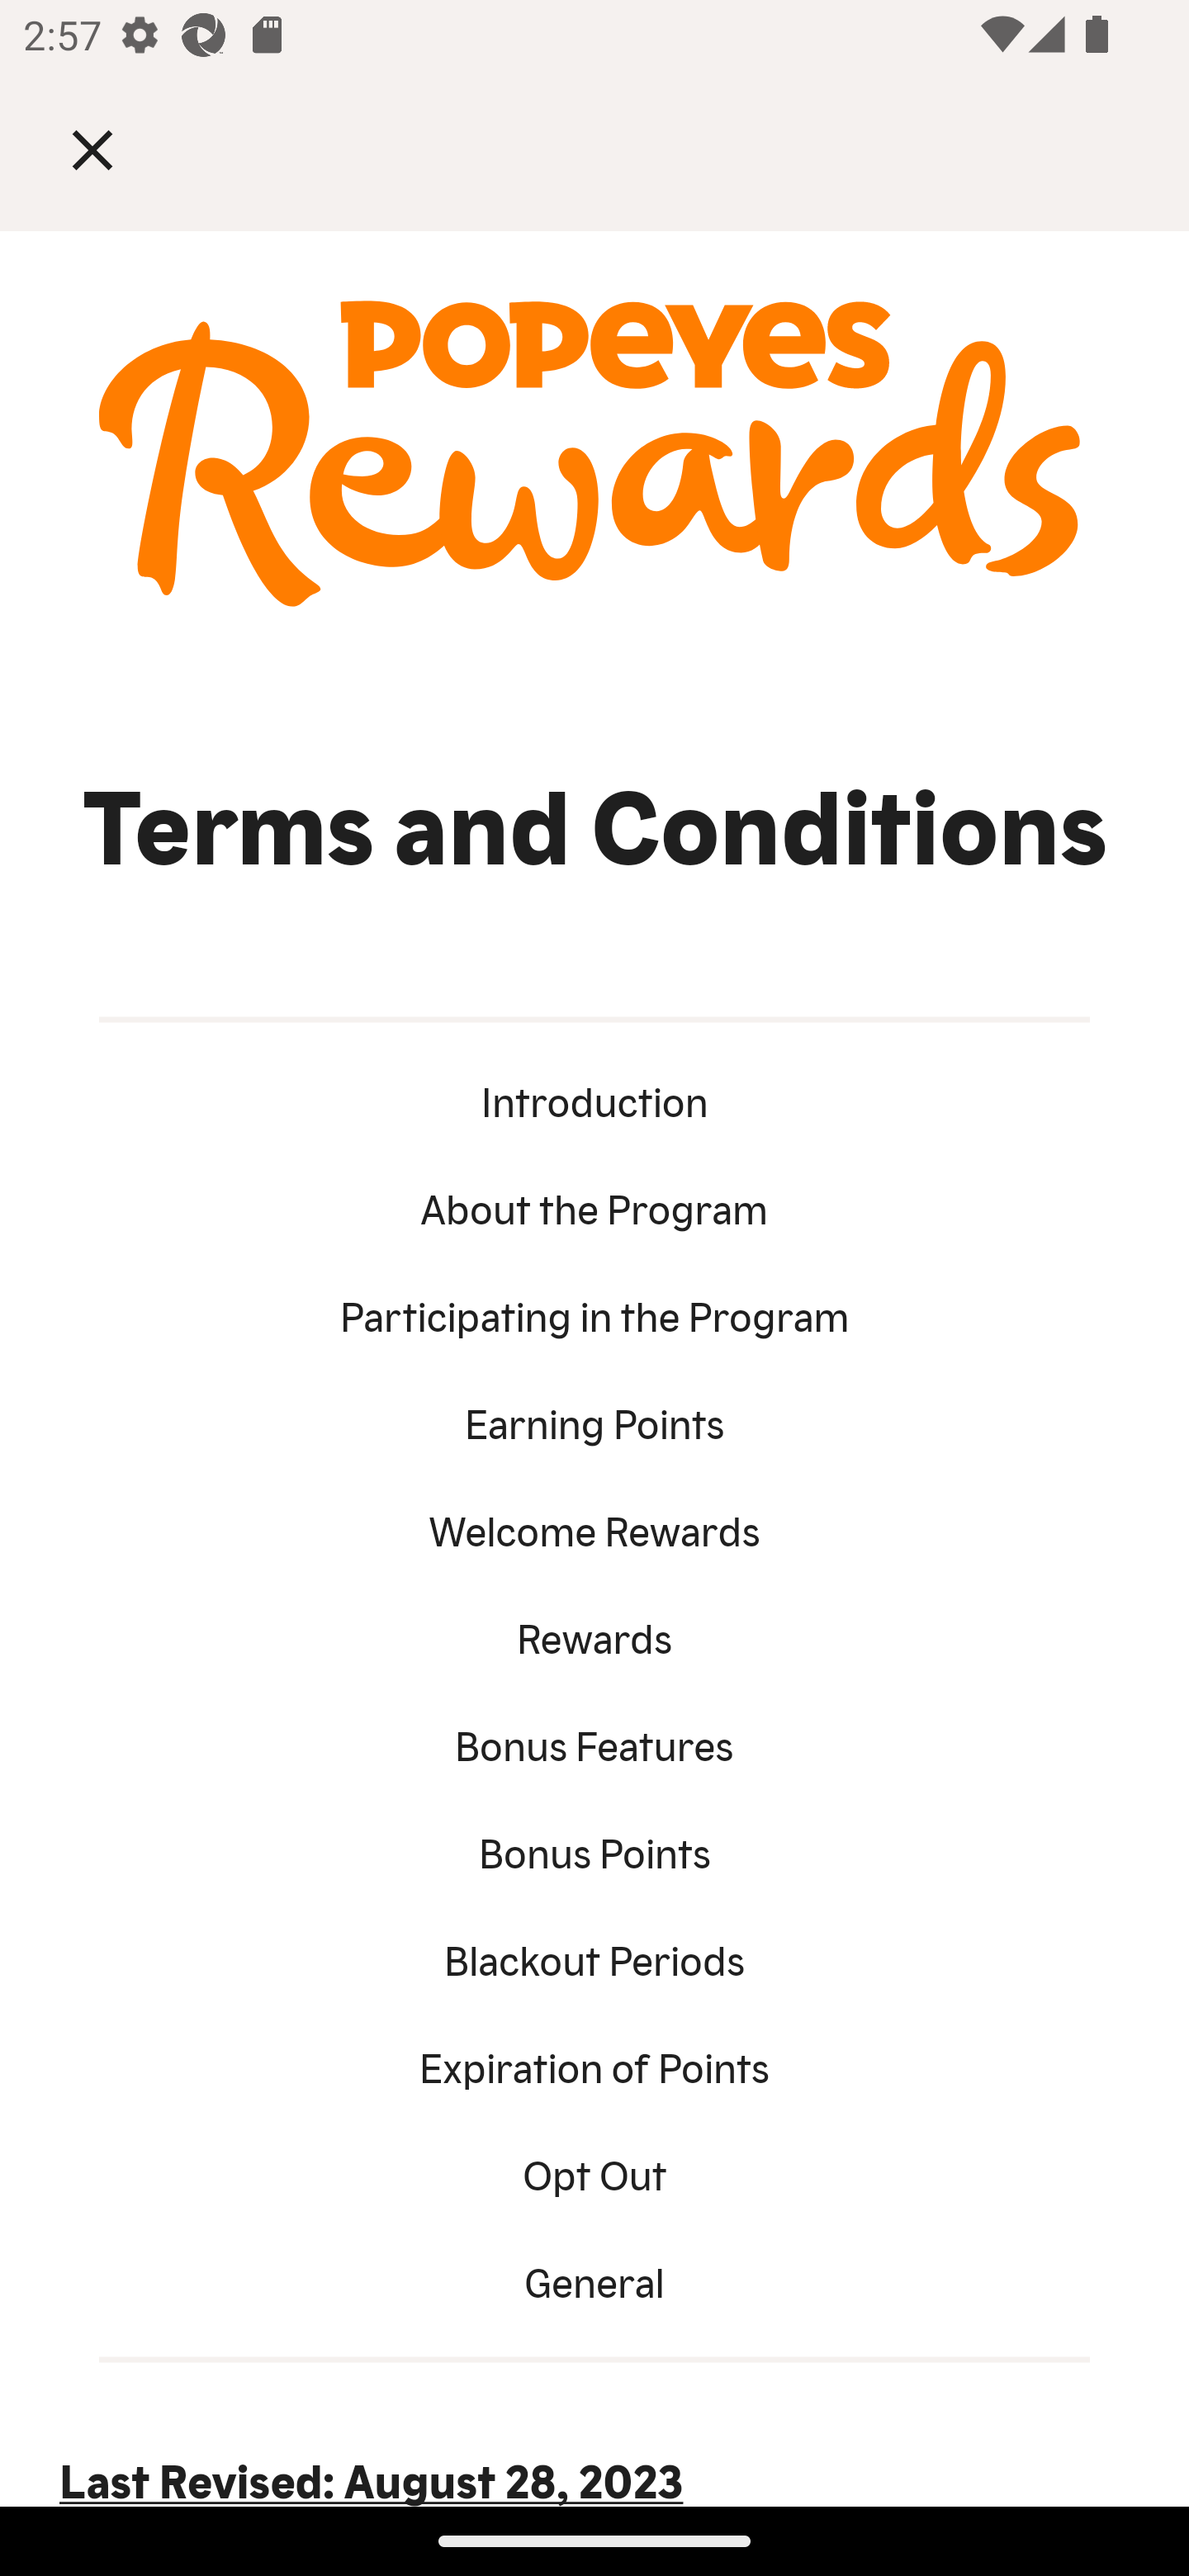  Describe the element at coordinates (594, 1528) in the screenshot. I see `Welcome Rewards` at that location.